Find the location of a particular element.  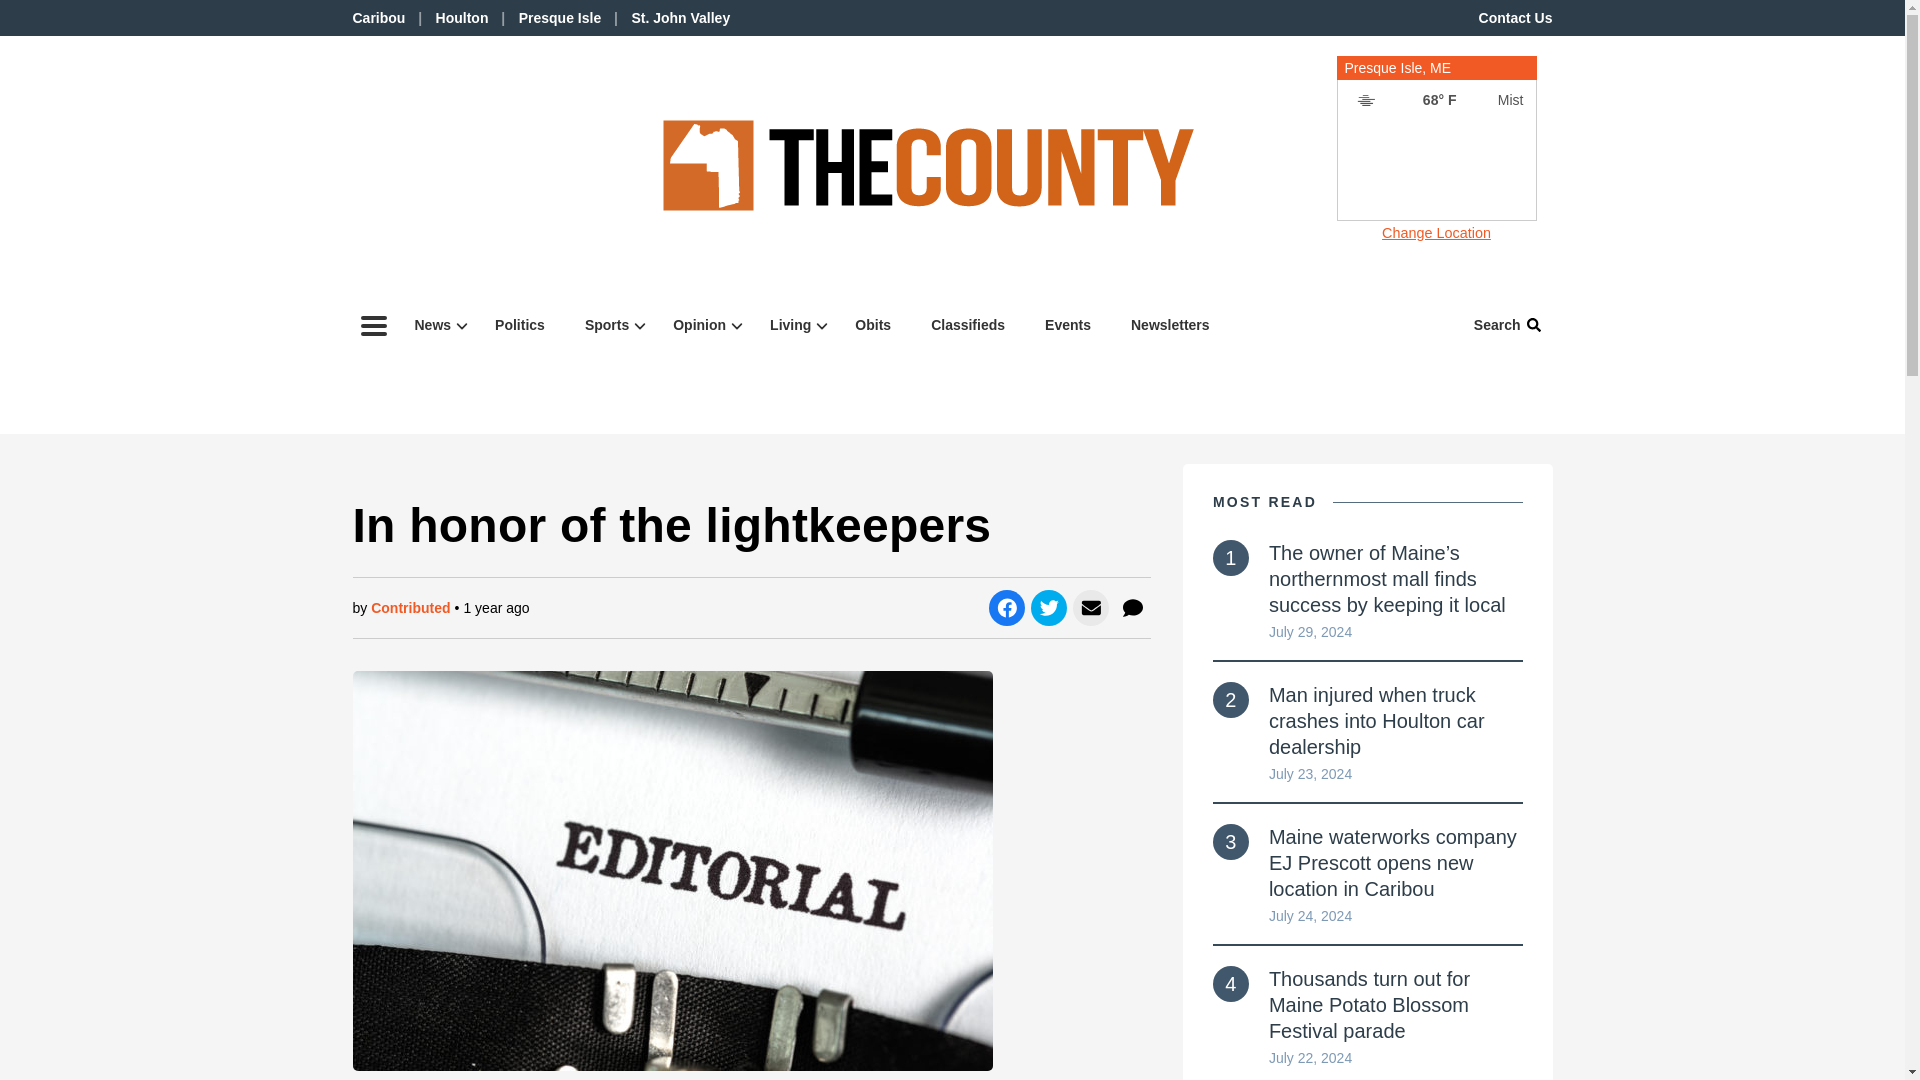

St. John Valley is located at coordinates (1516, 17).